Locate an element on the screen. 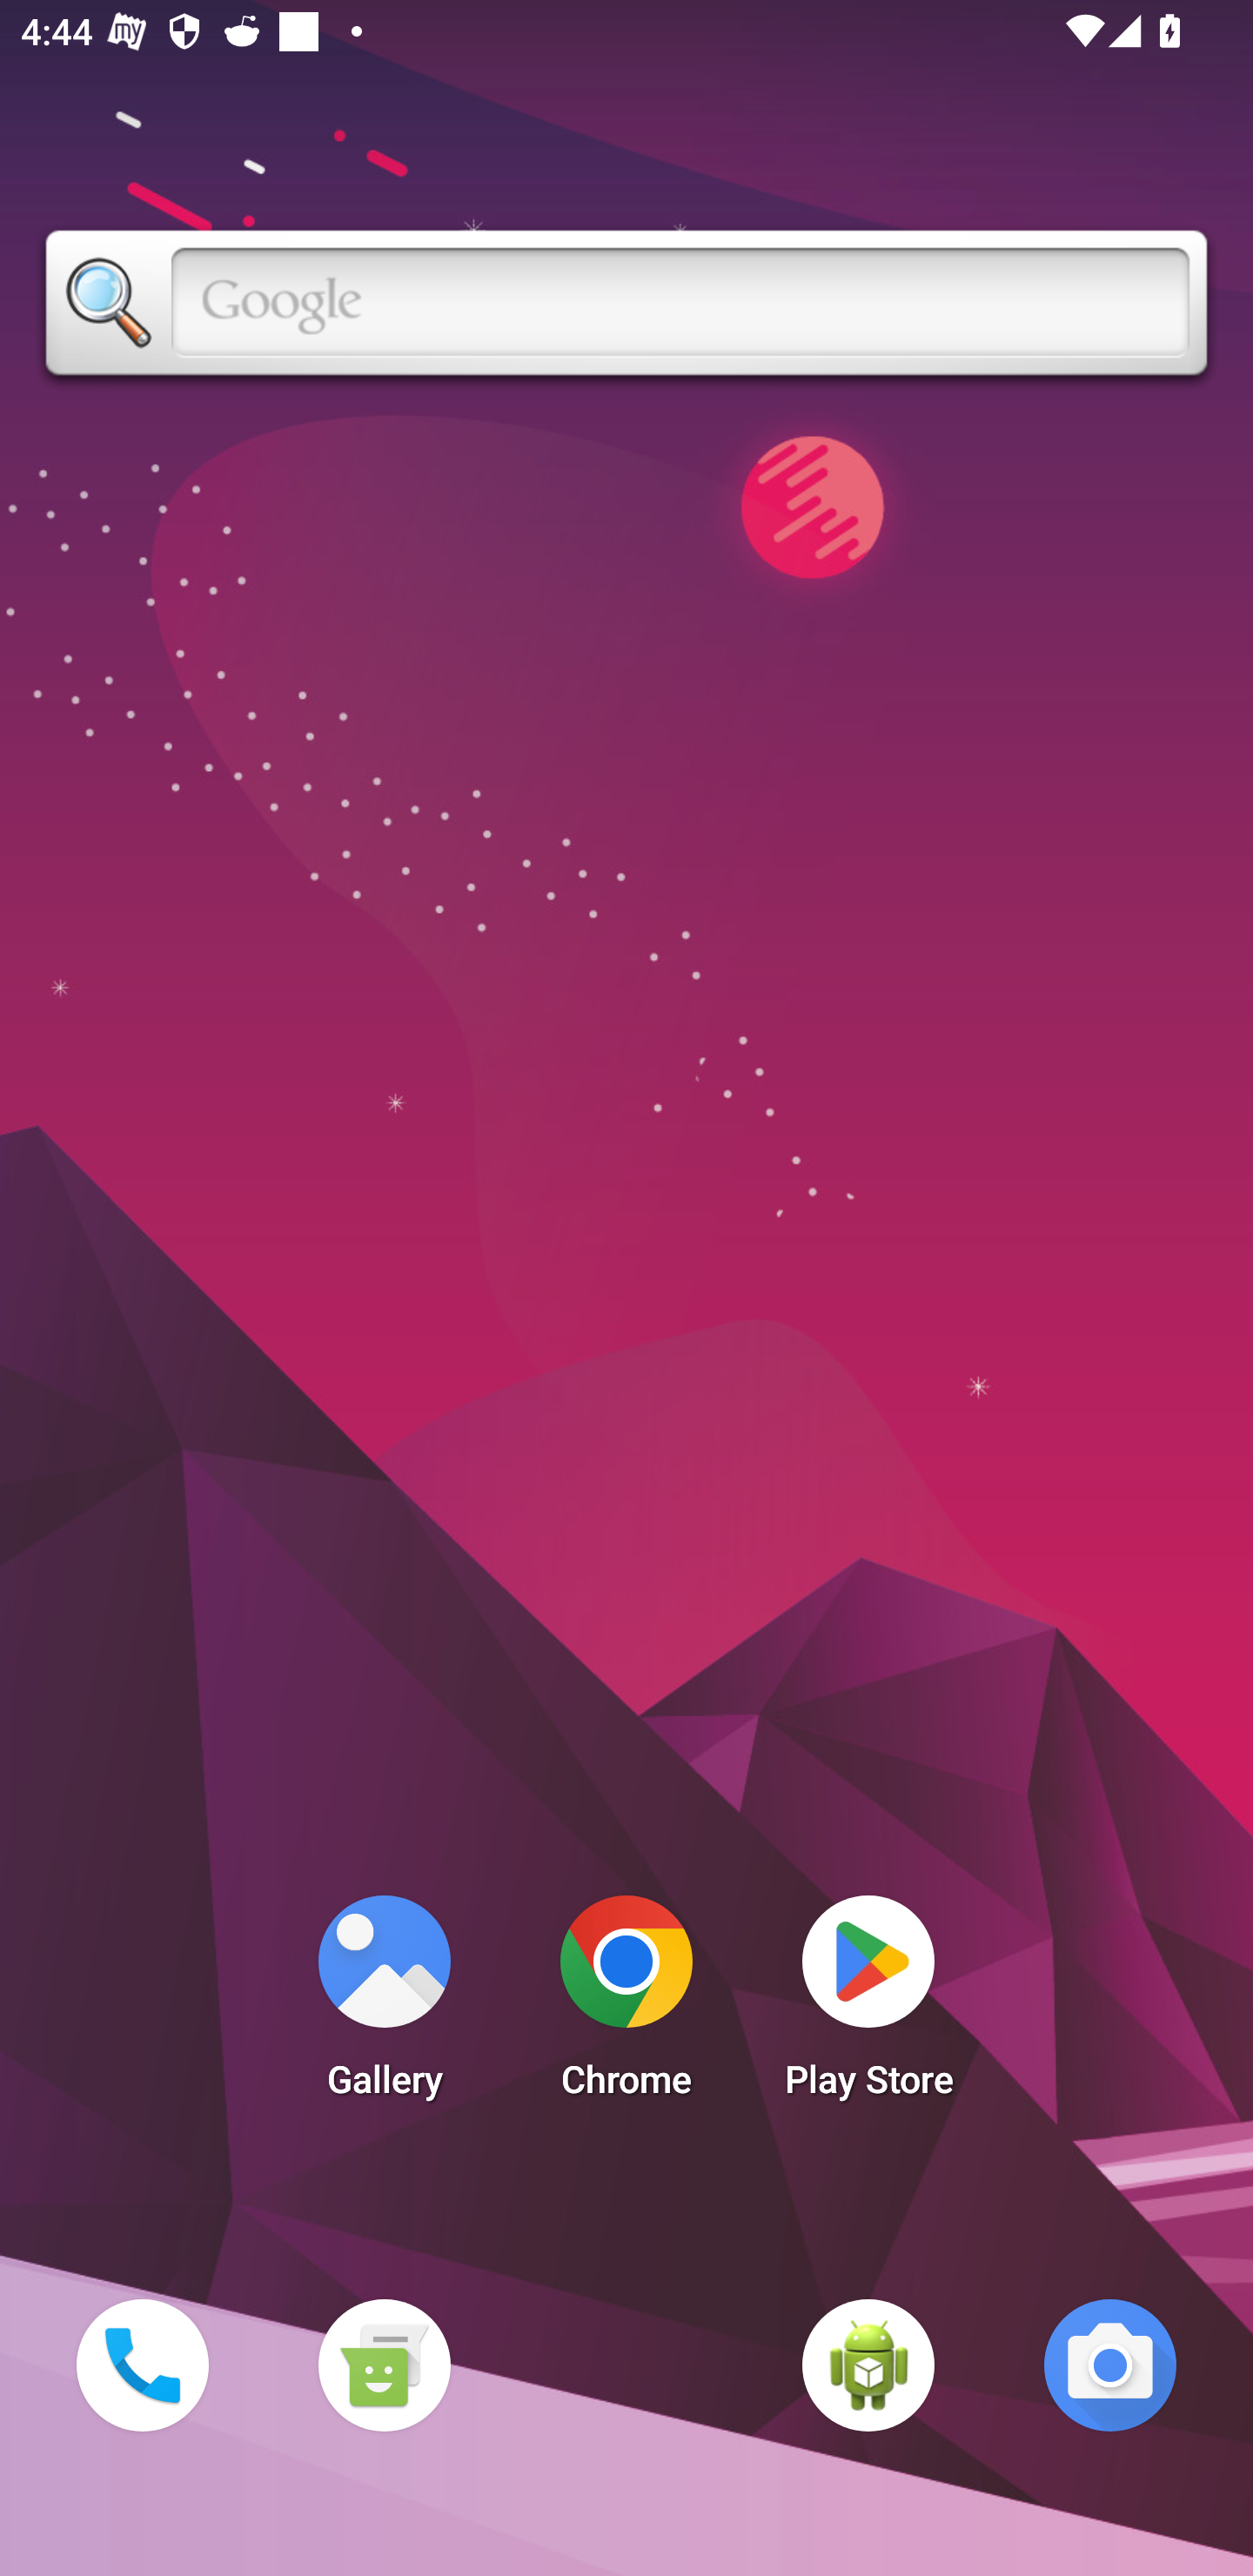 The image size is (1253, 2576). Play Store is located at coordinates (868, 2005).